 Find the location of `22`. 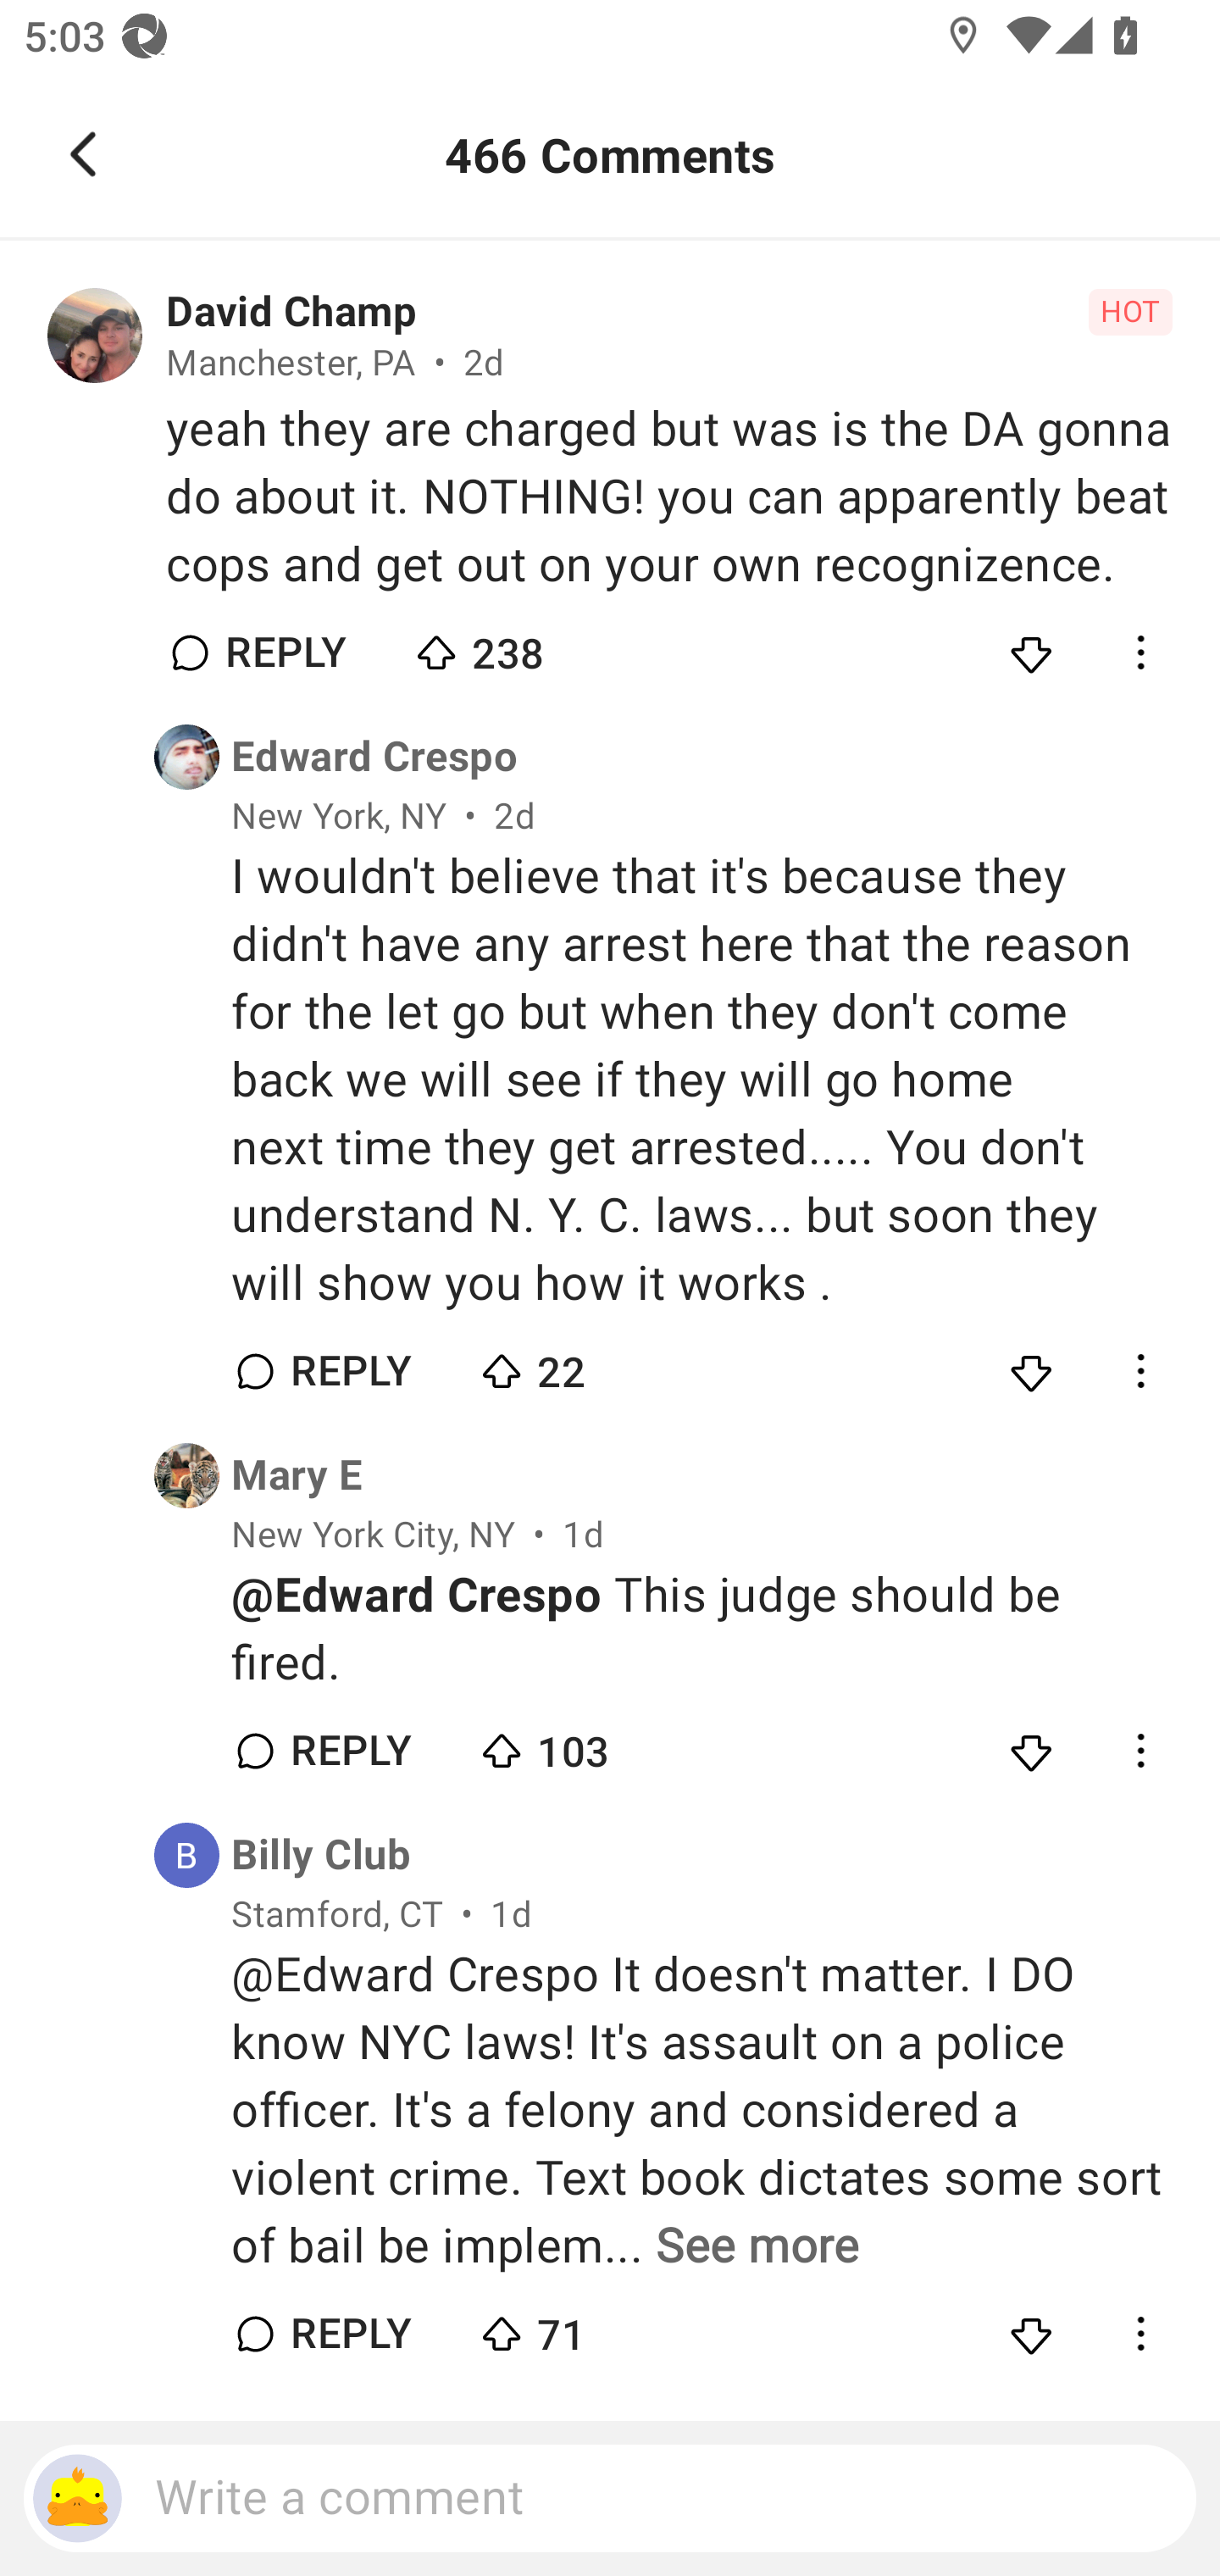

22 is located at coordinates (591, 1364).